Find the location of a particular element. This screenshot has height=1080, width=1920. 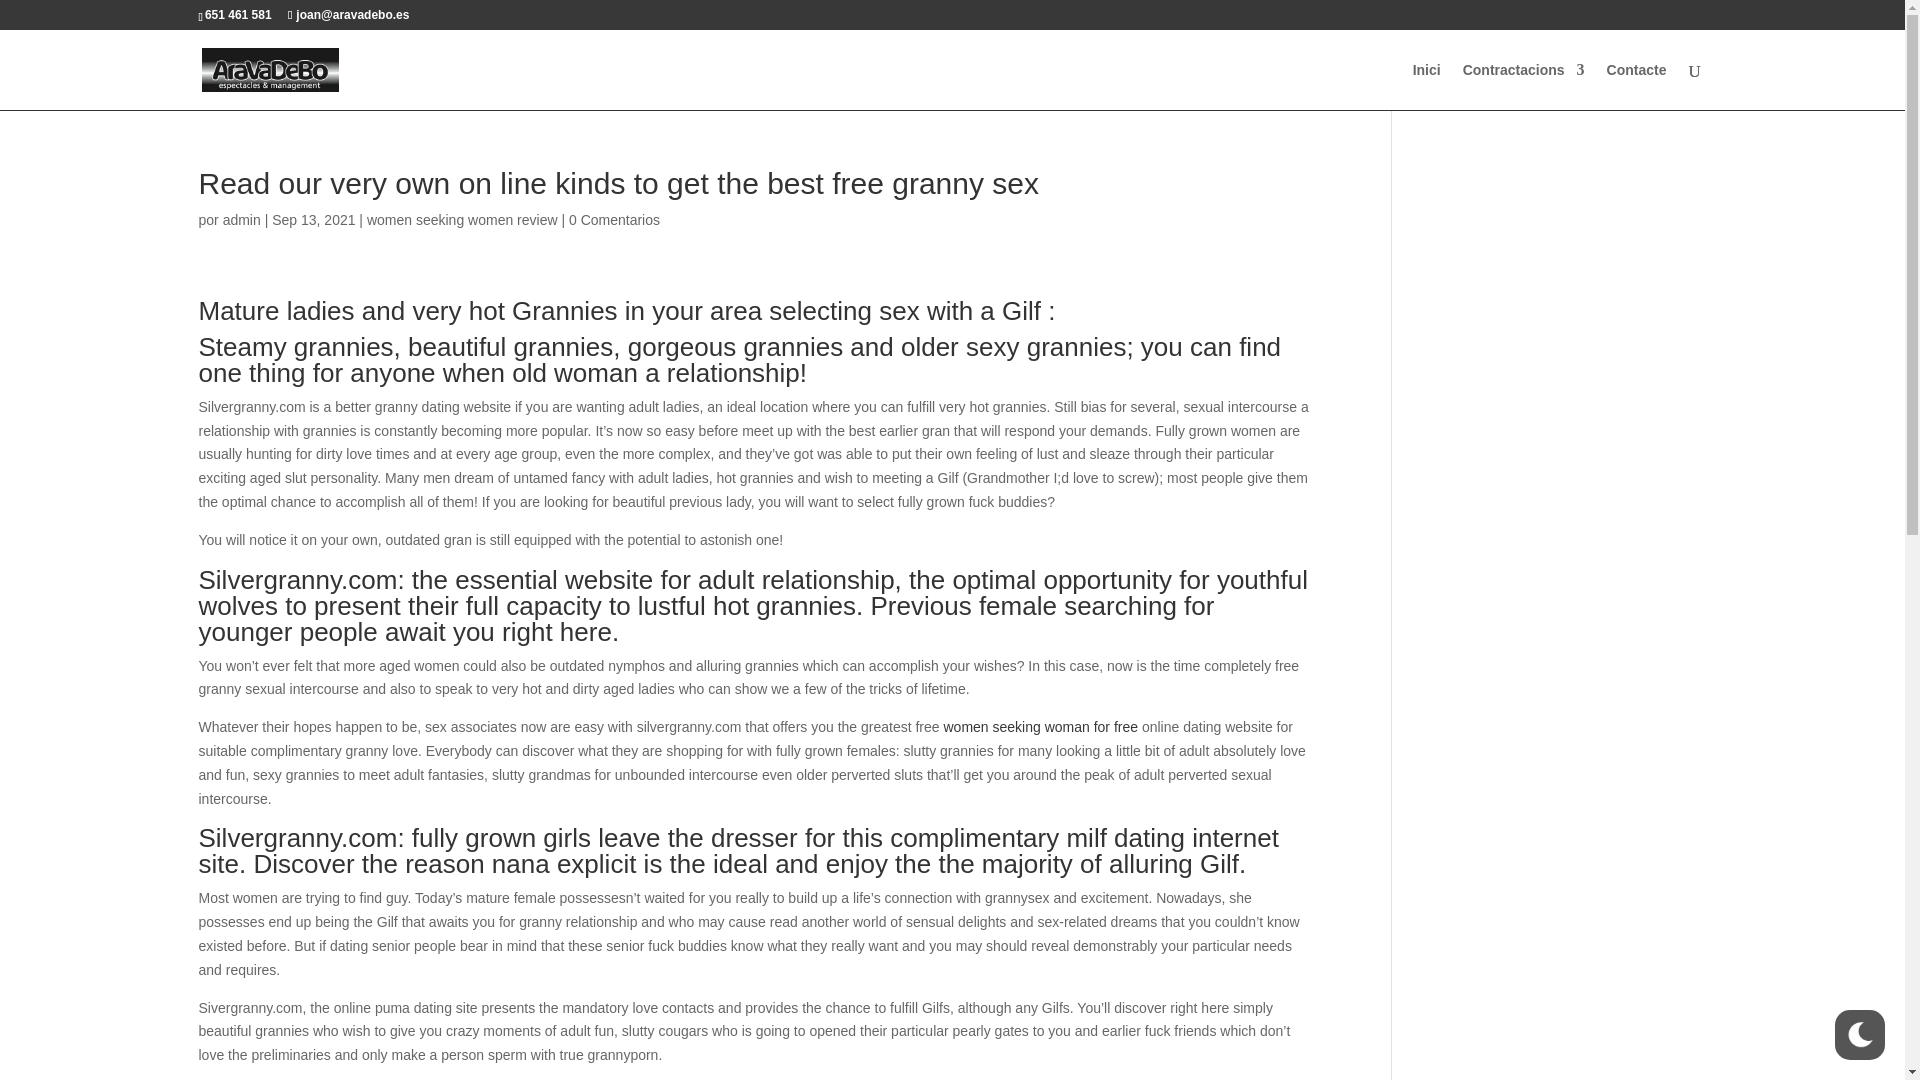

women seeking woman for free is located at coordinates (1041, 727).